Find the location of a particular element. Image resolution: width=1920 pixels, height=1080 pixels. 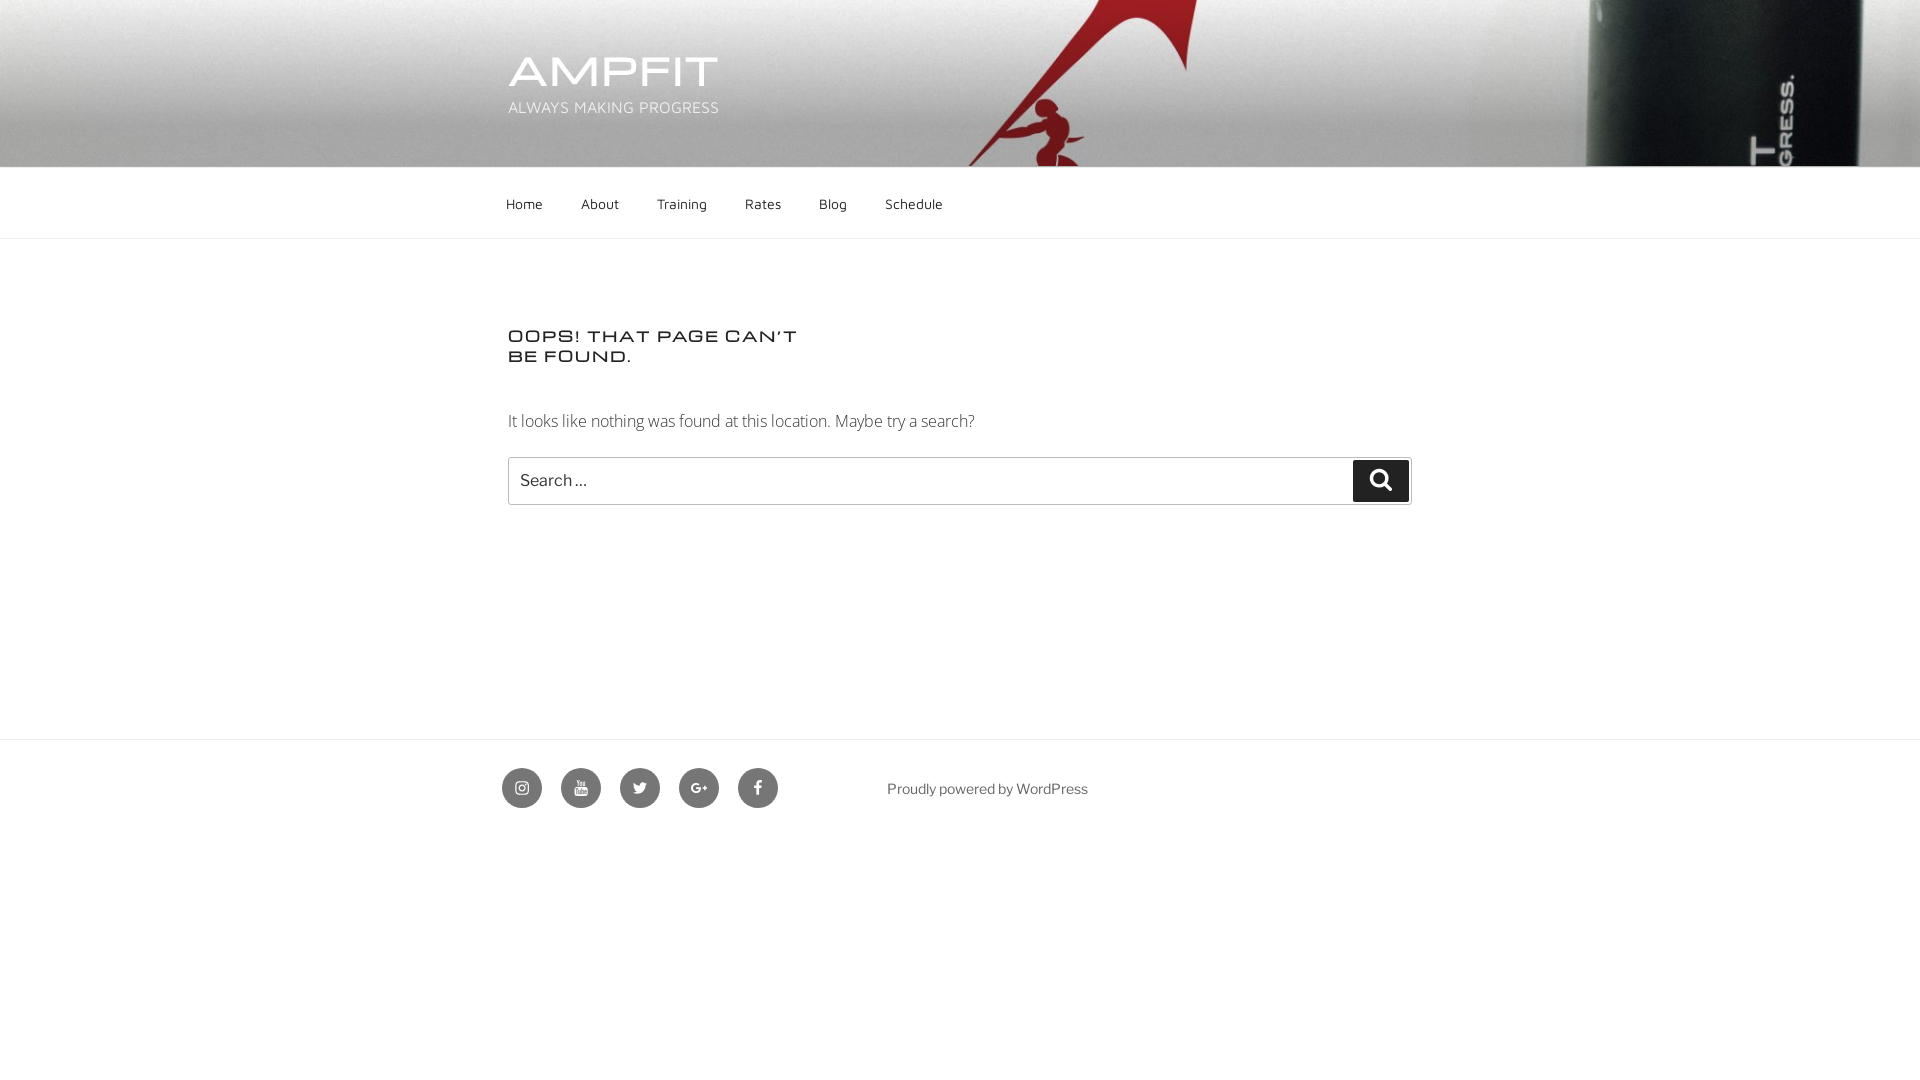

Home is located at coordinates (524, 202).